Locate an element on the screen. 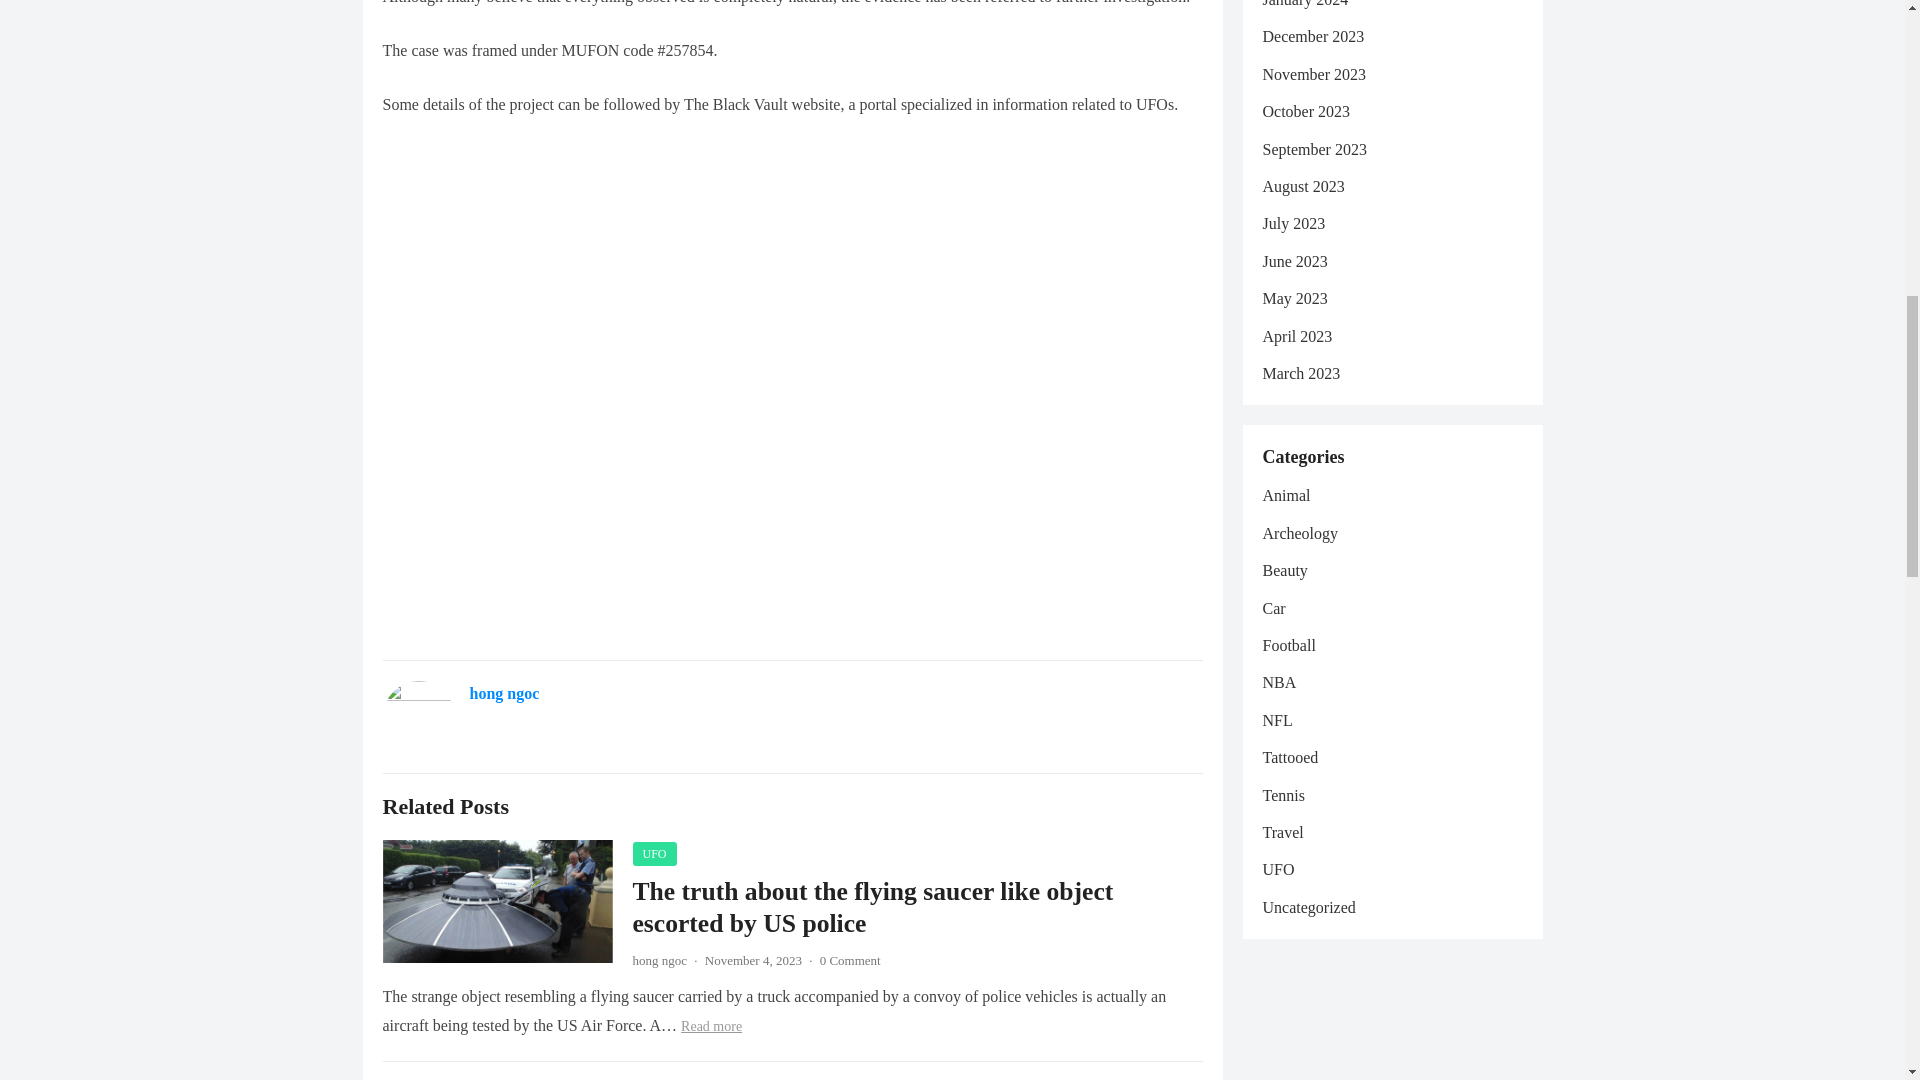 This screenshot has width=1920, height=1080. UFO is located at coordinates (653, 854).